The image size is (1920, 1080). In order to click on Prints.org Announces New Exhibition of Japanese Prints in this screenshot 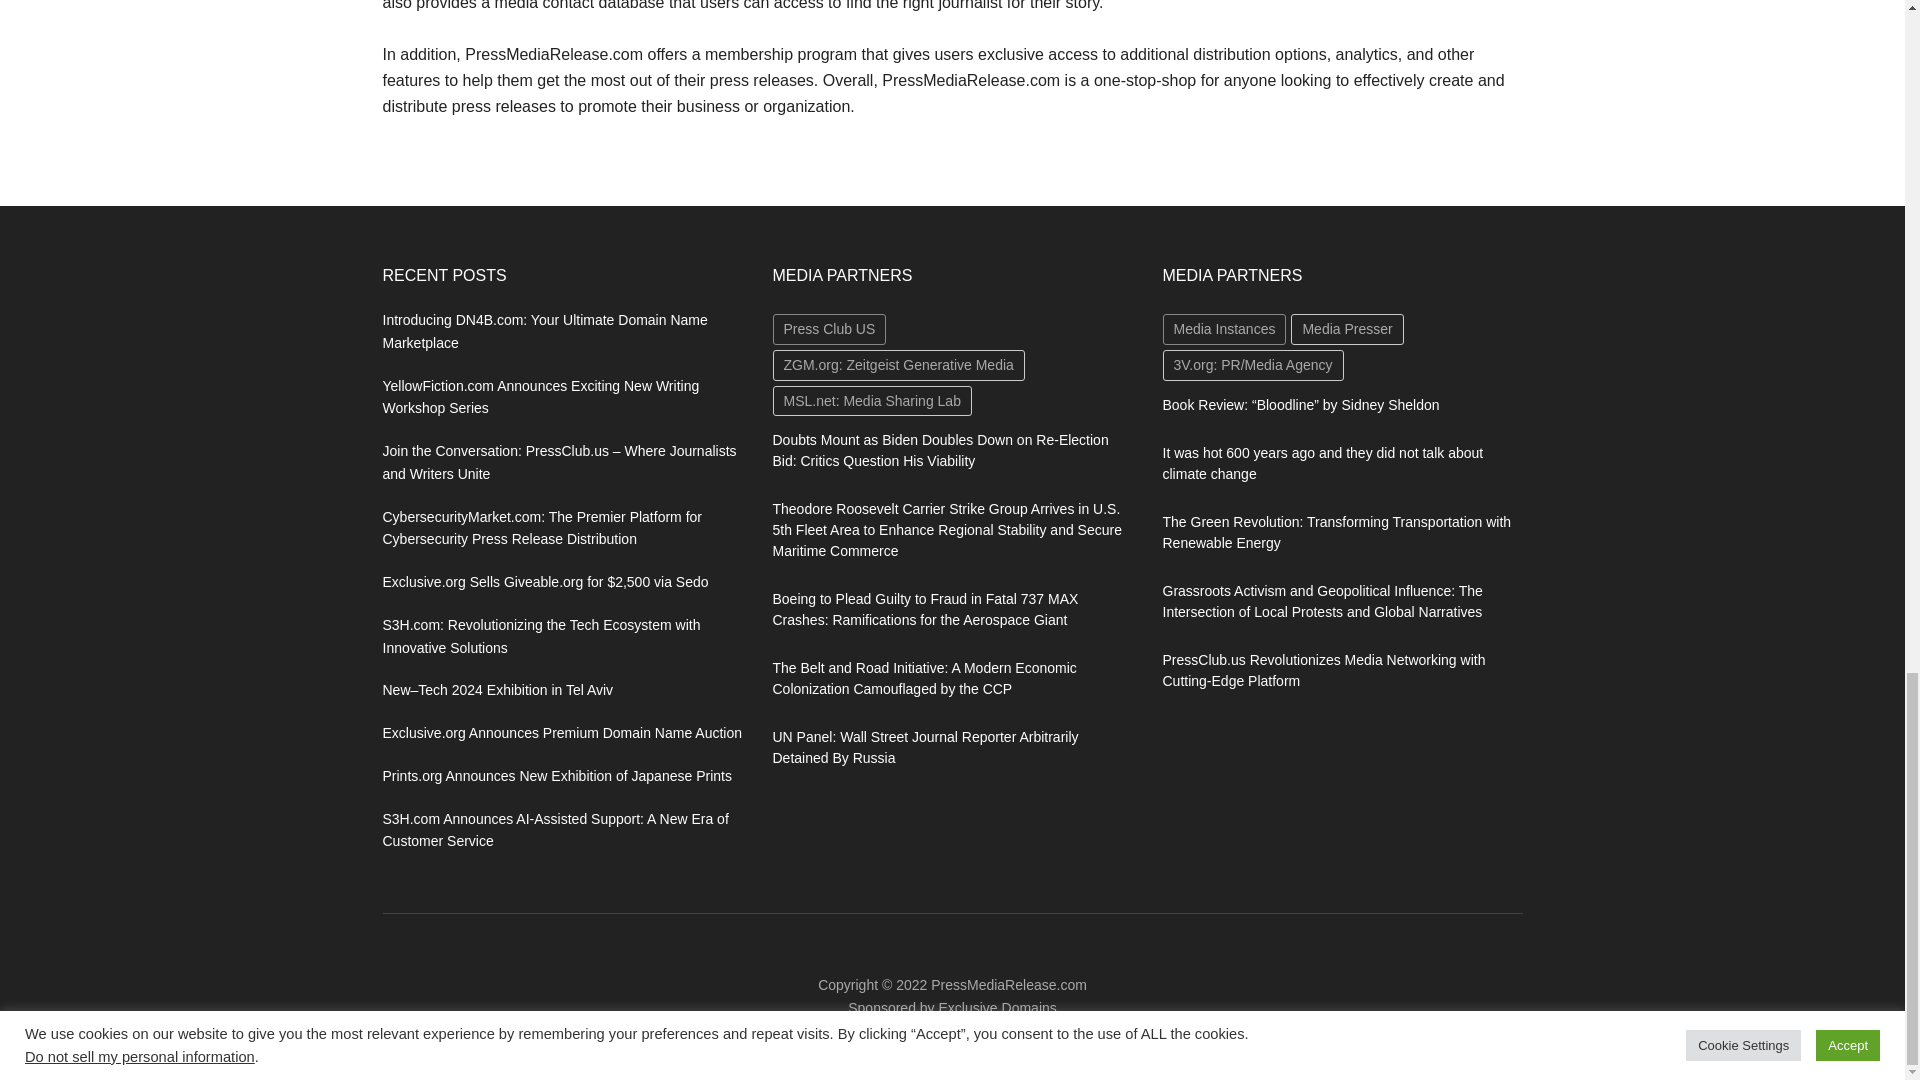, I will do `click(556, 776)`.